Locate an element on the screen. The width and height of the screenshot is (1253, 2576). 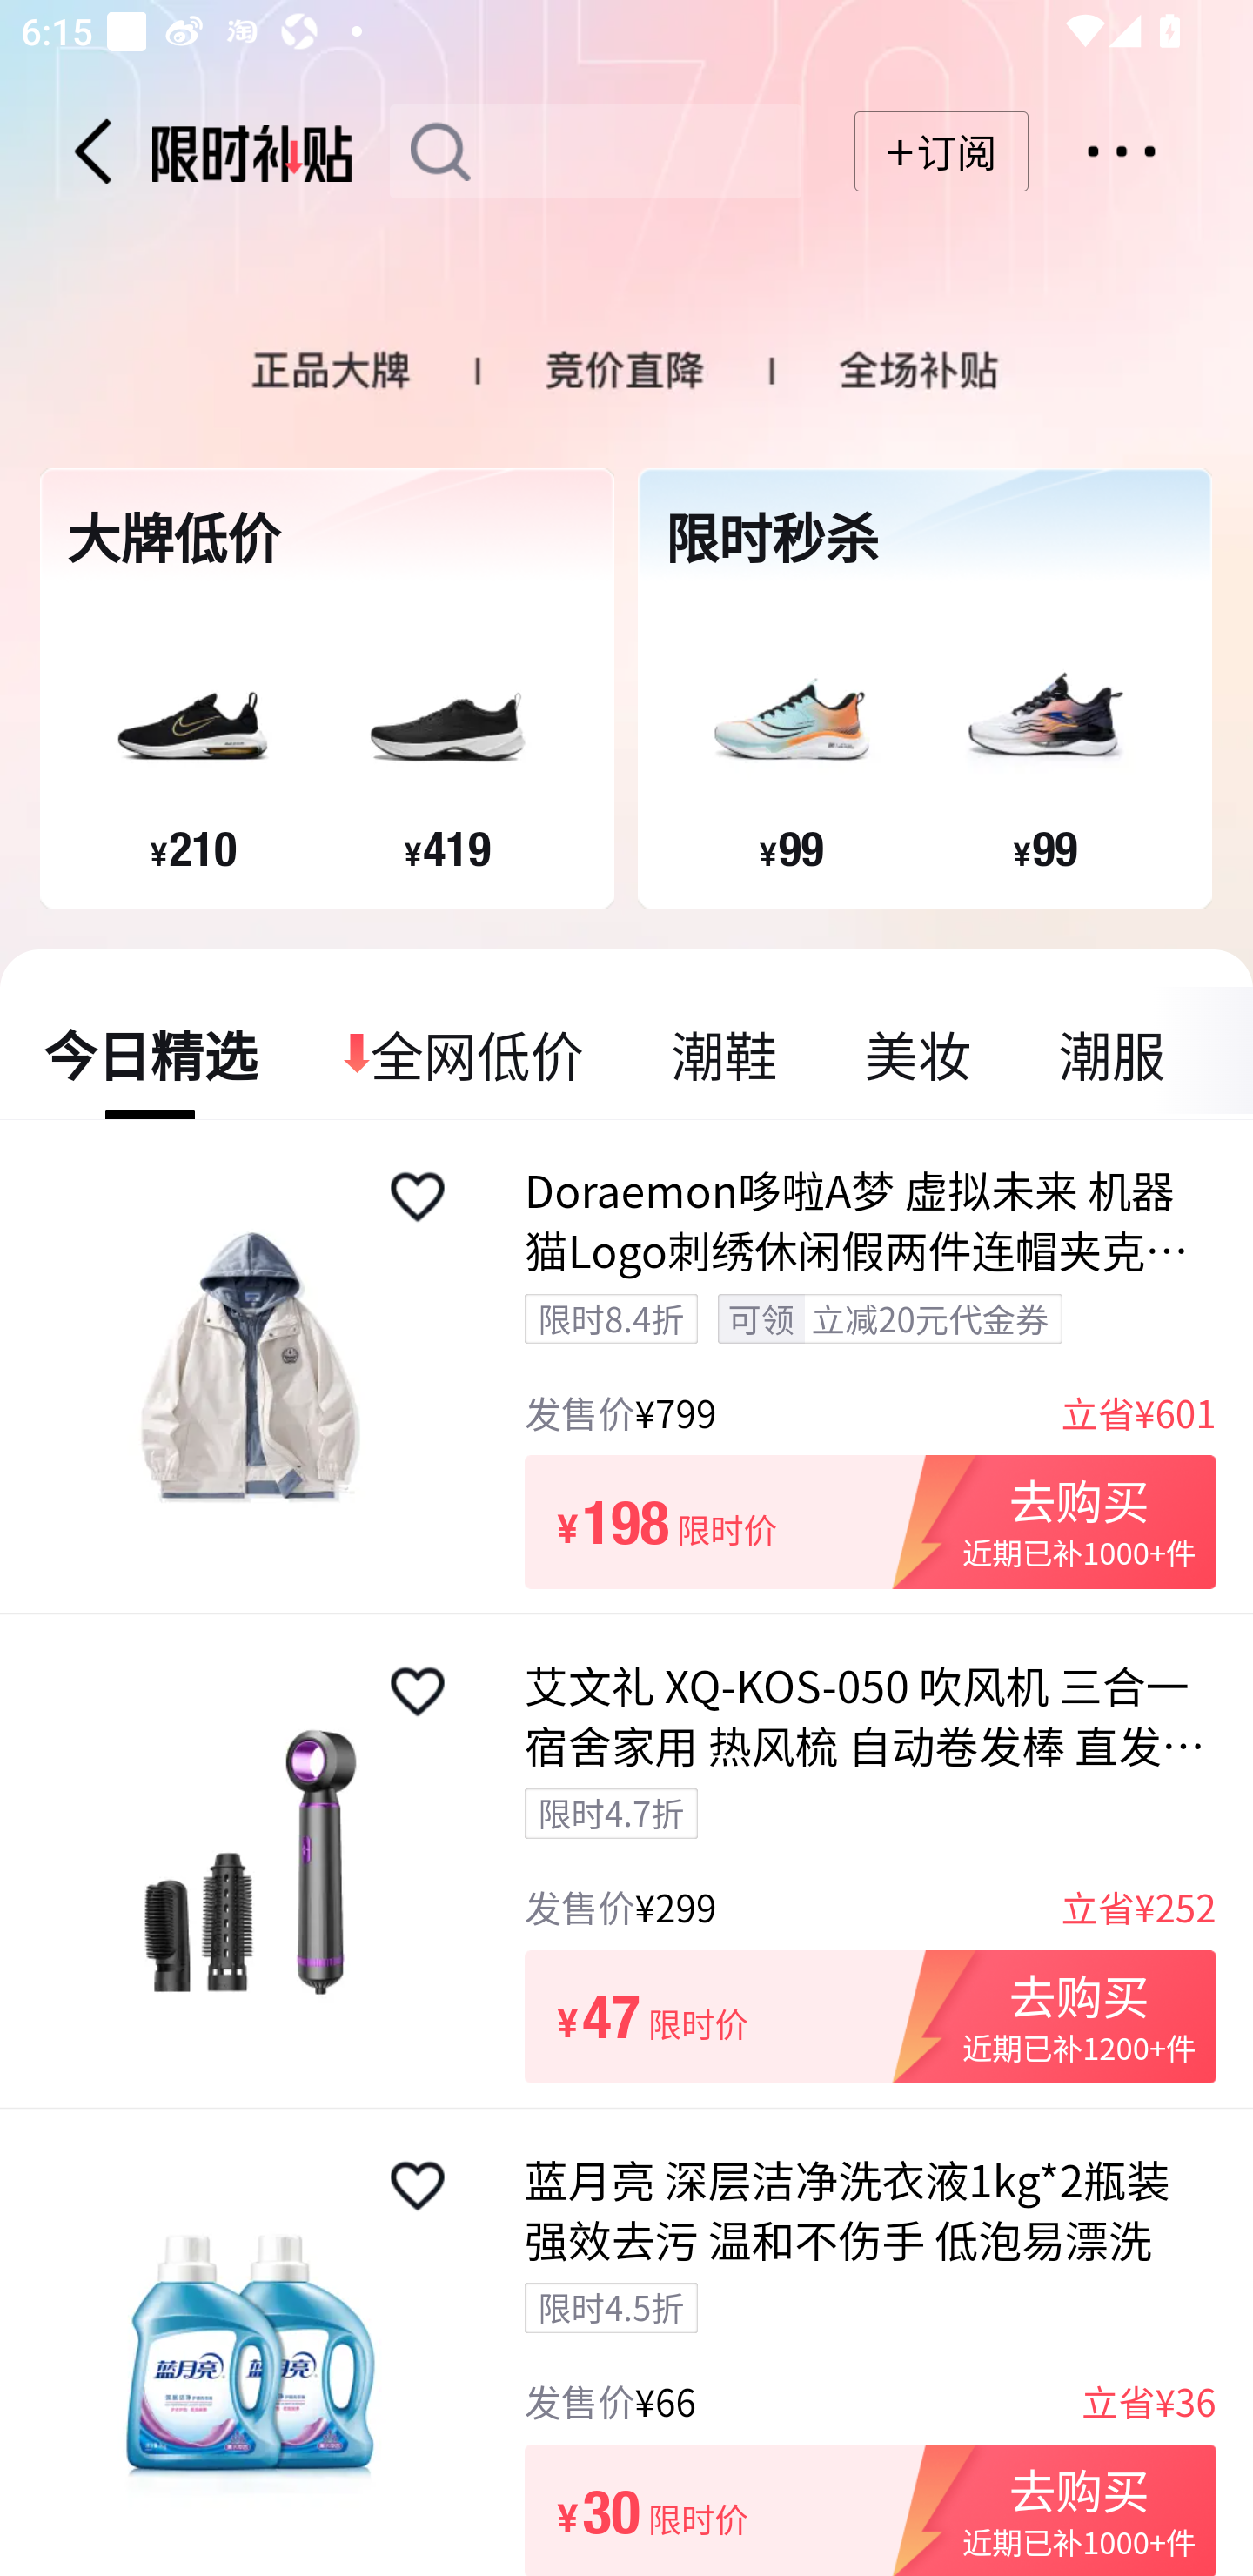
9e7fc8ca-86cd-3a08-4a56-57b9d219ca85-30-45 全网低价 is located at coordinates (465, 1053).